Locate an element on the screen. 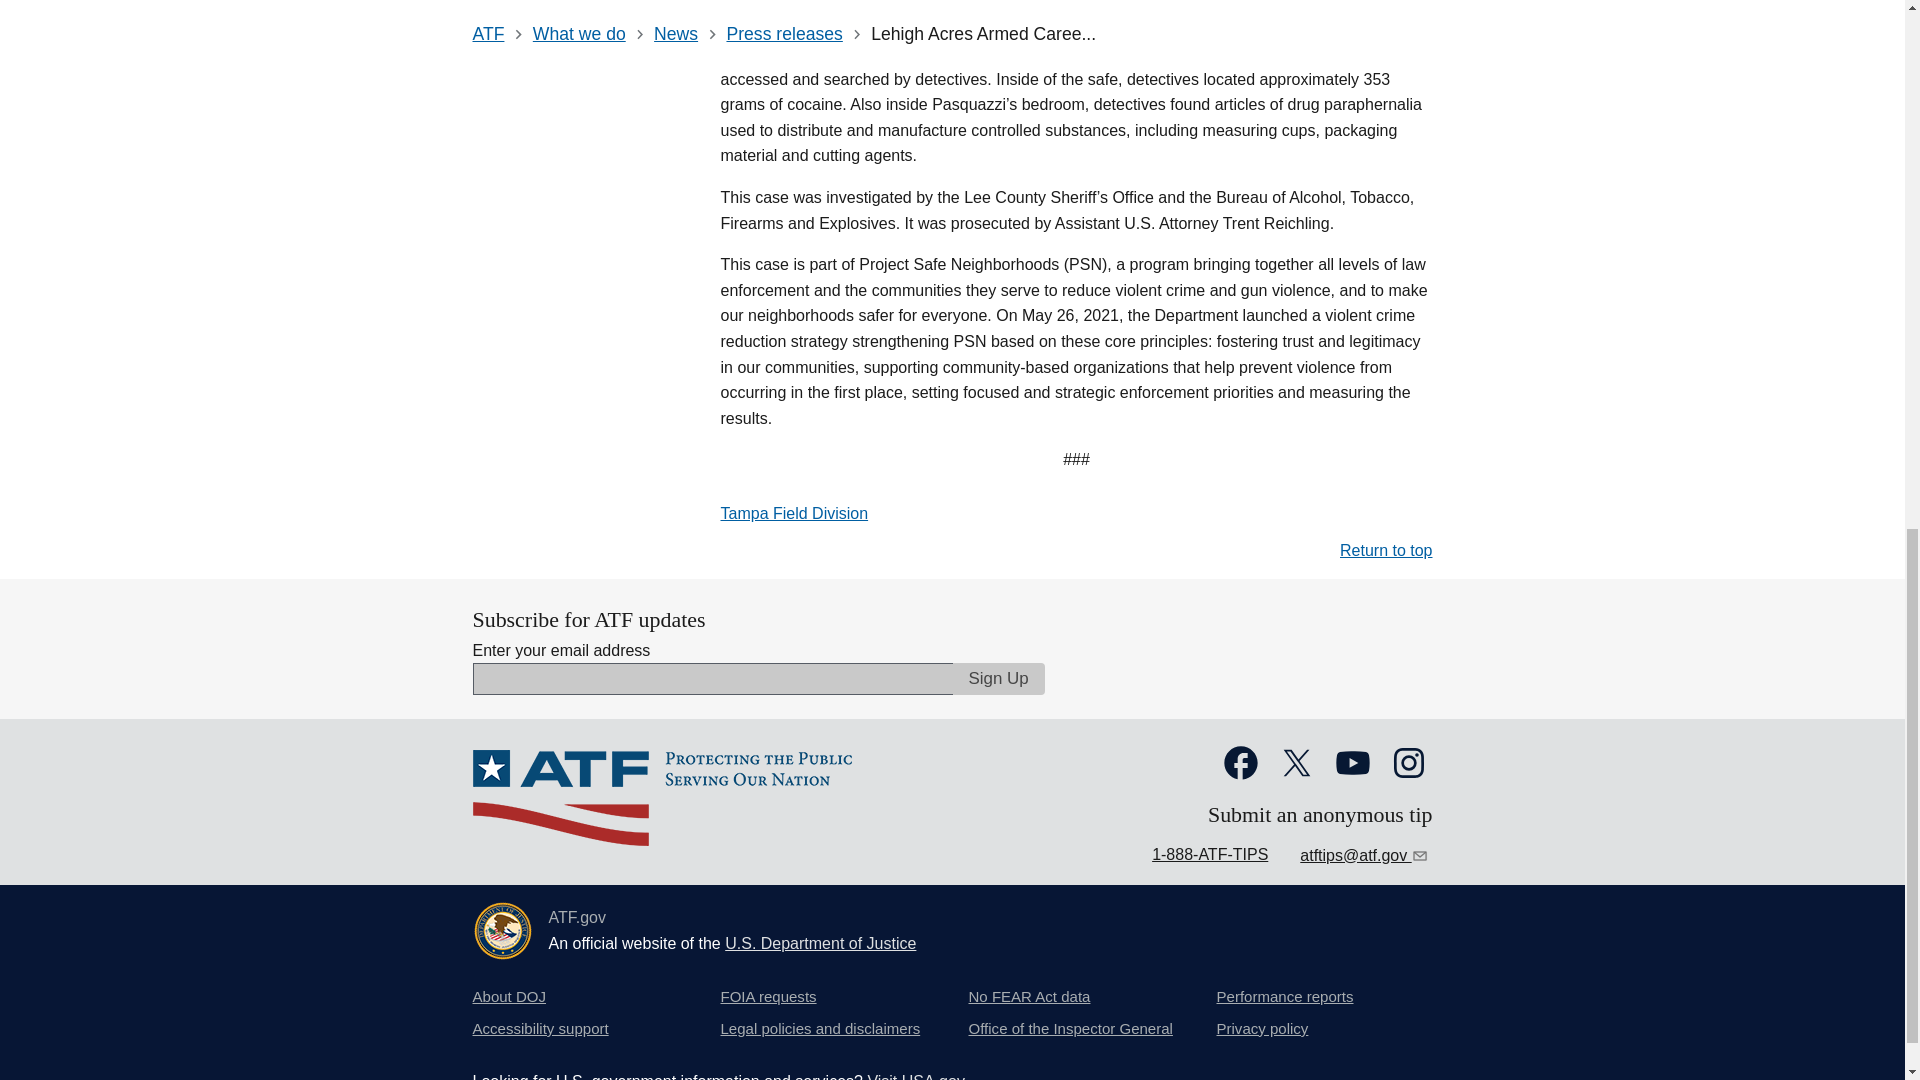  Performance reports is located at coordinates (1284, 996).